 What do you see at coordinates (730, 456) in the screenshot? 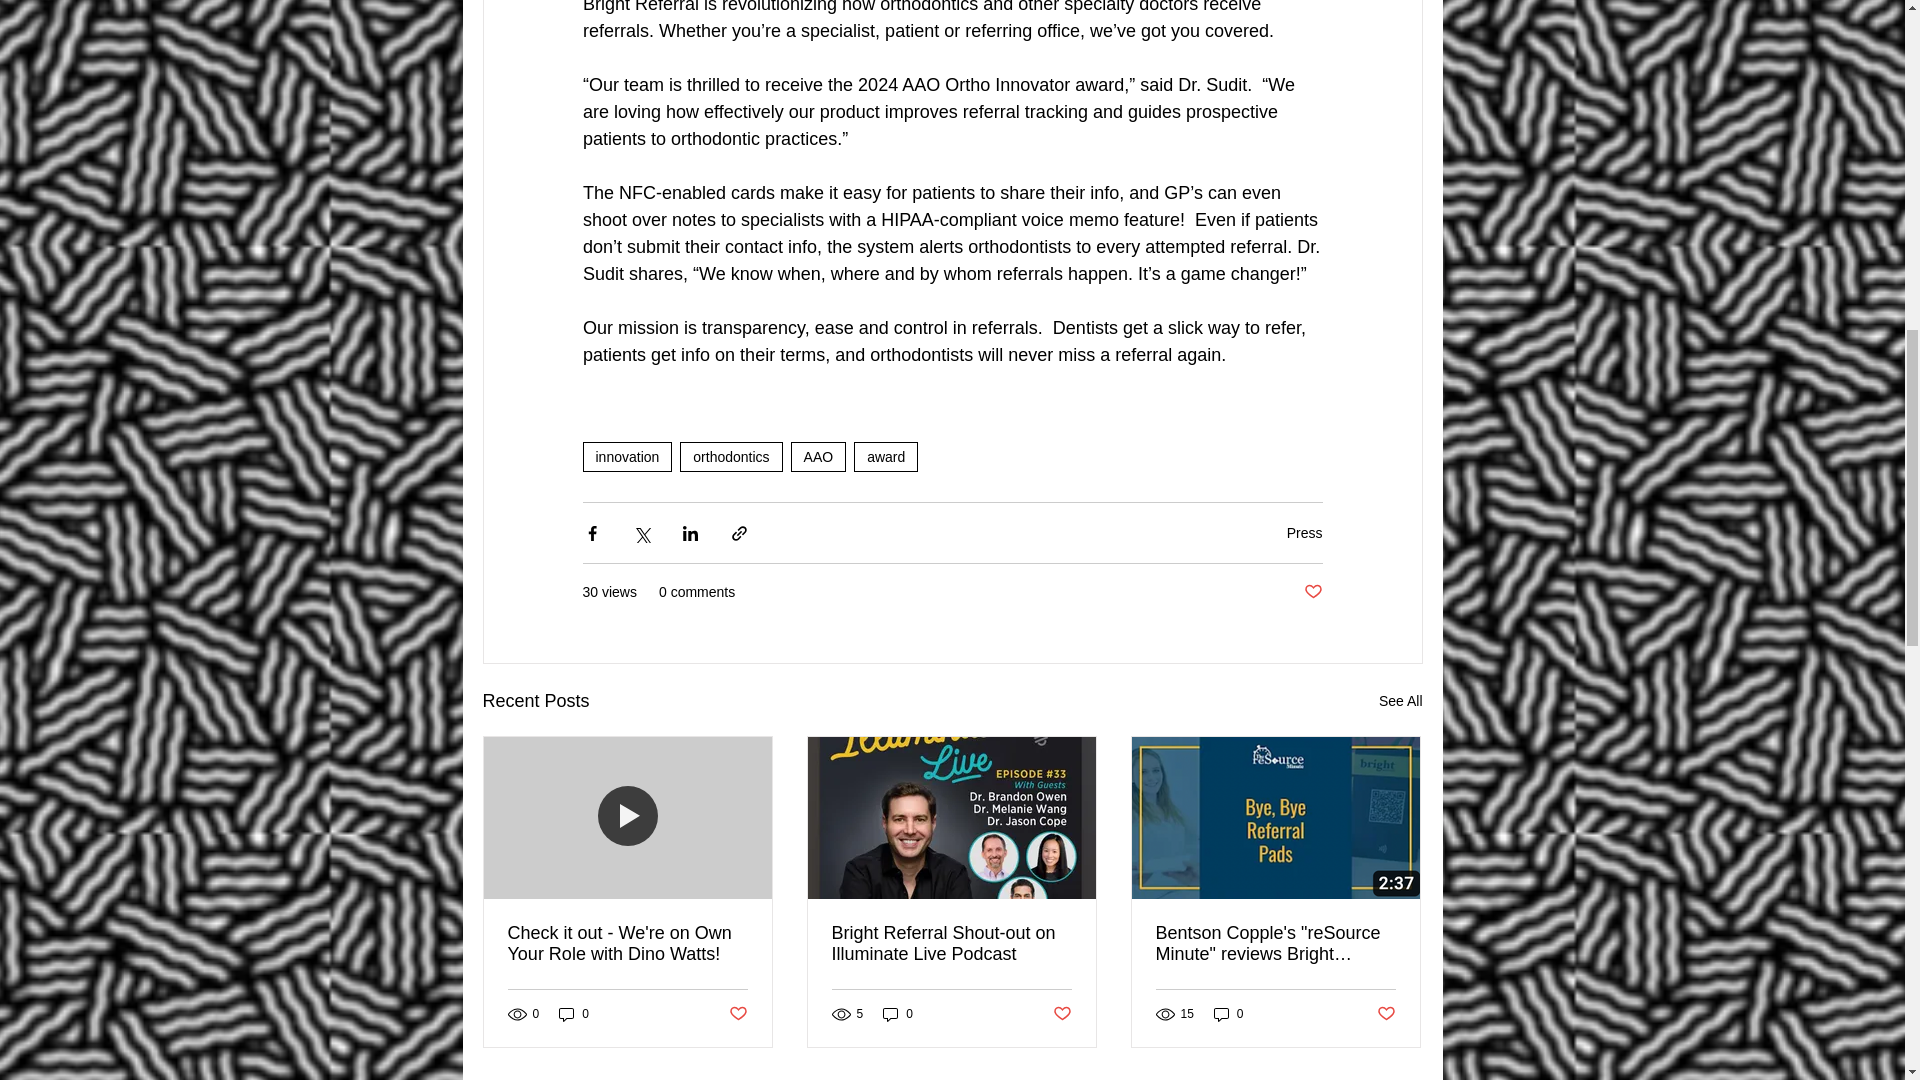
I see `orthodontics` at bounding box center [730, 456].